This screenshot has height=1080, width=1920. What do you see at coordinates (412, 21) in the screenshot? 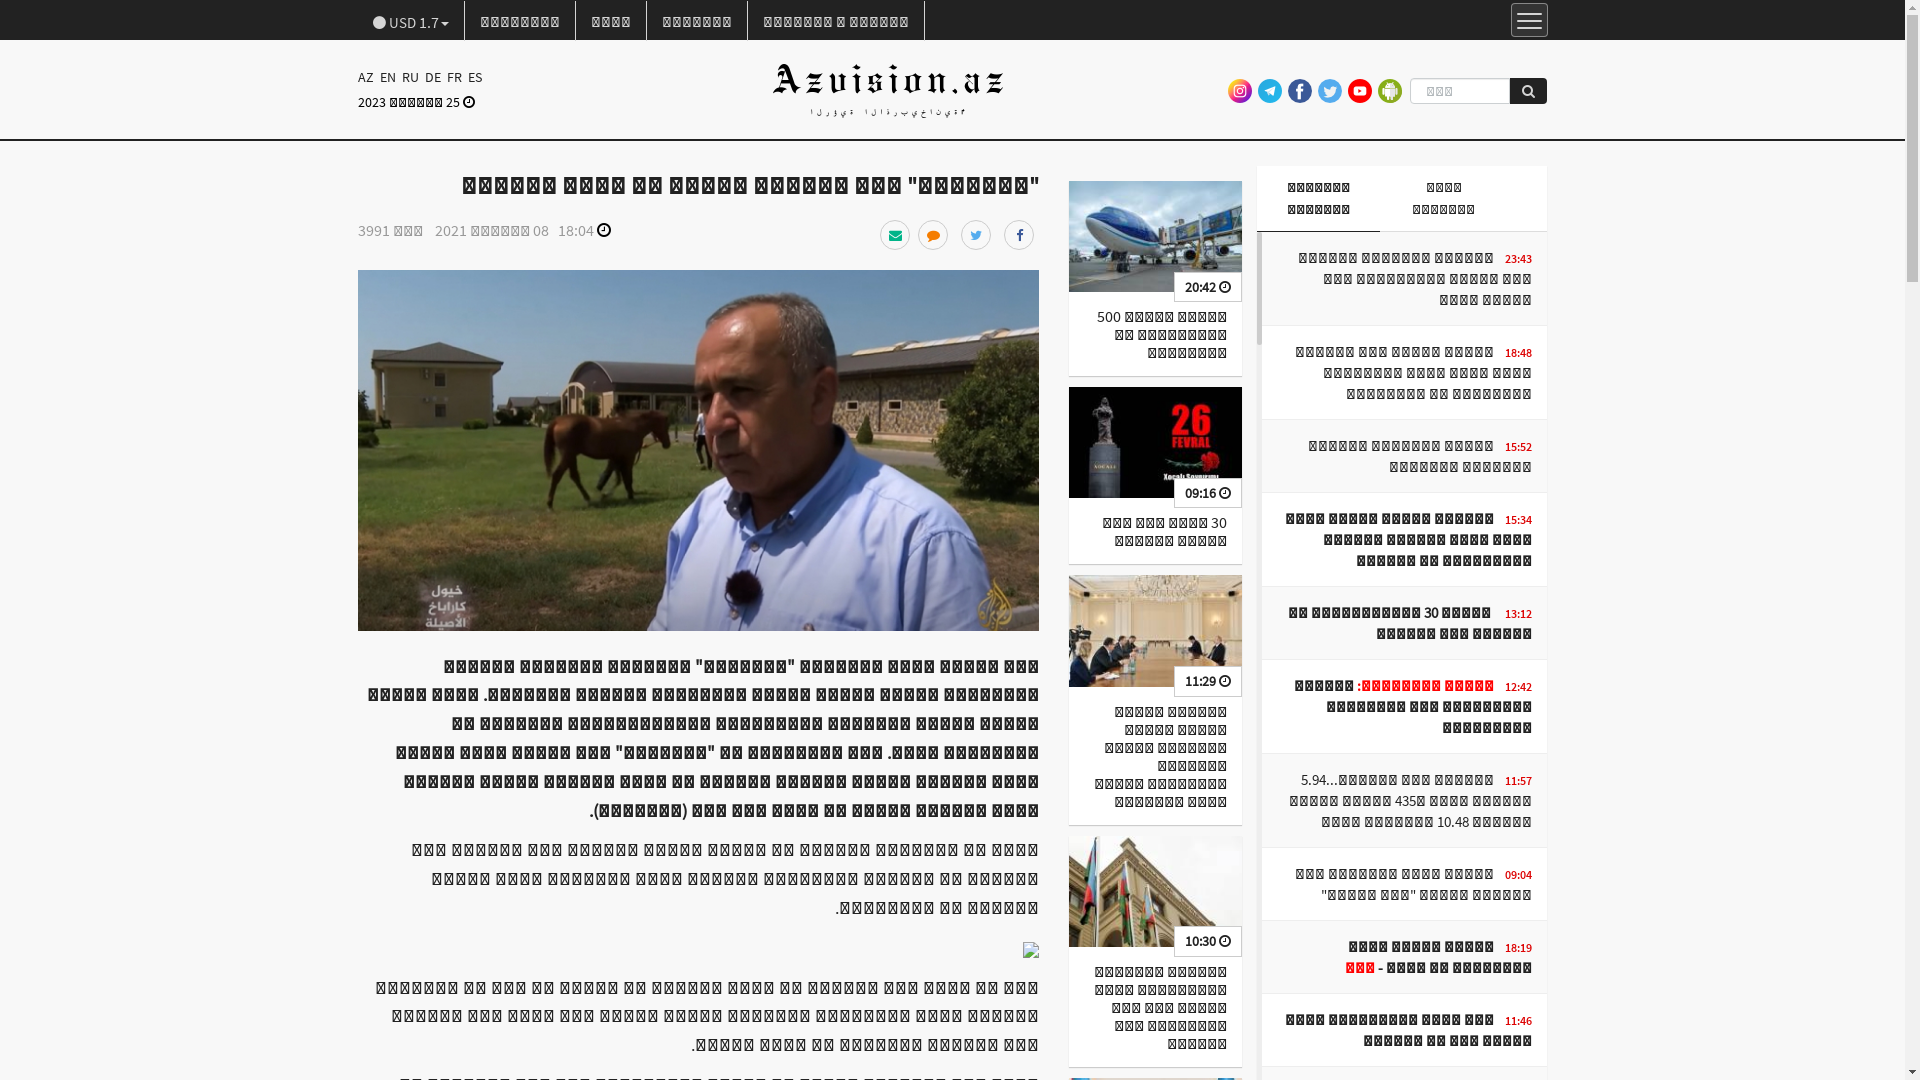
I see `USD 1.7` at bounding box center [412, 21].